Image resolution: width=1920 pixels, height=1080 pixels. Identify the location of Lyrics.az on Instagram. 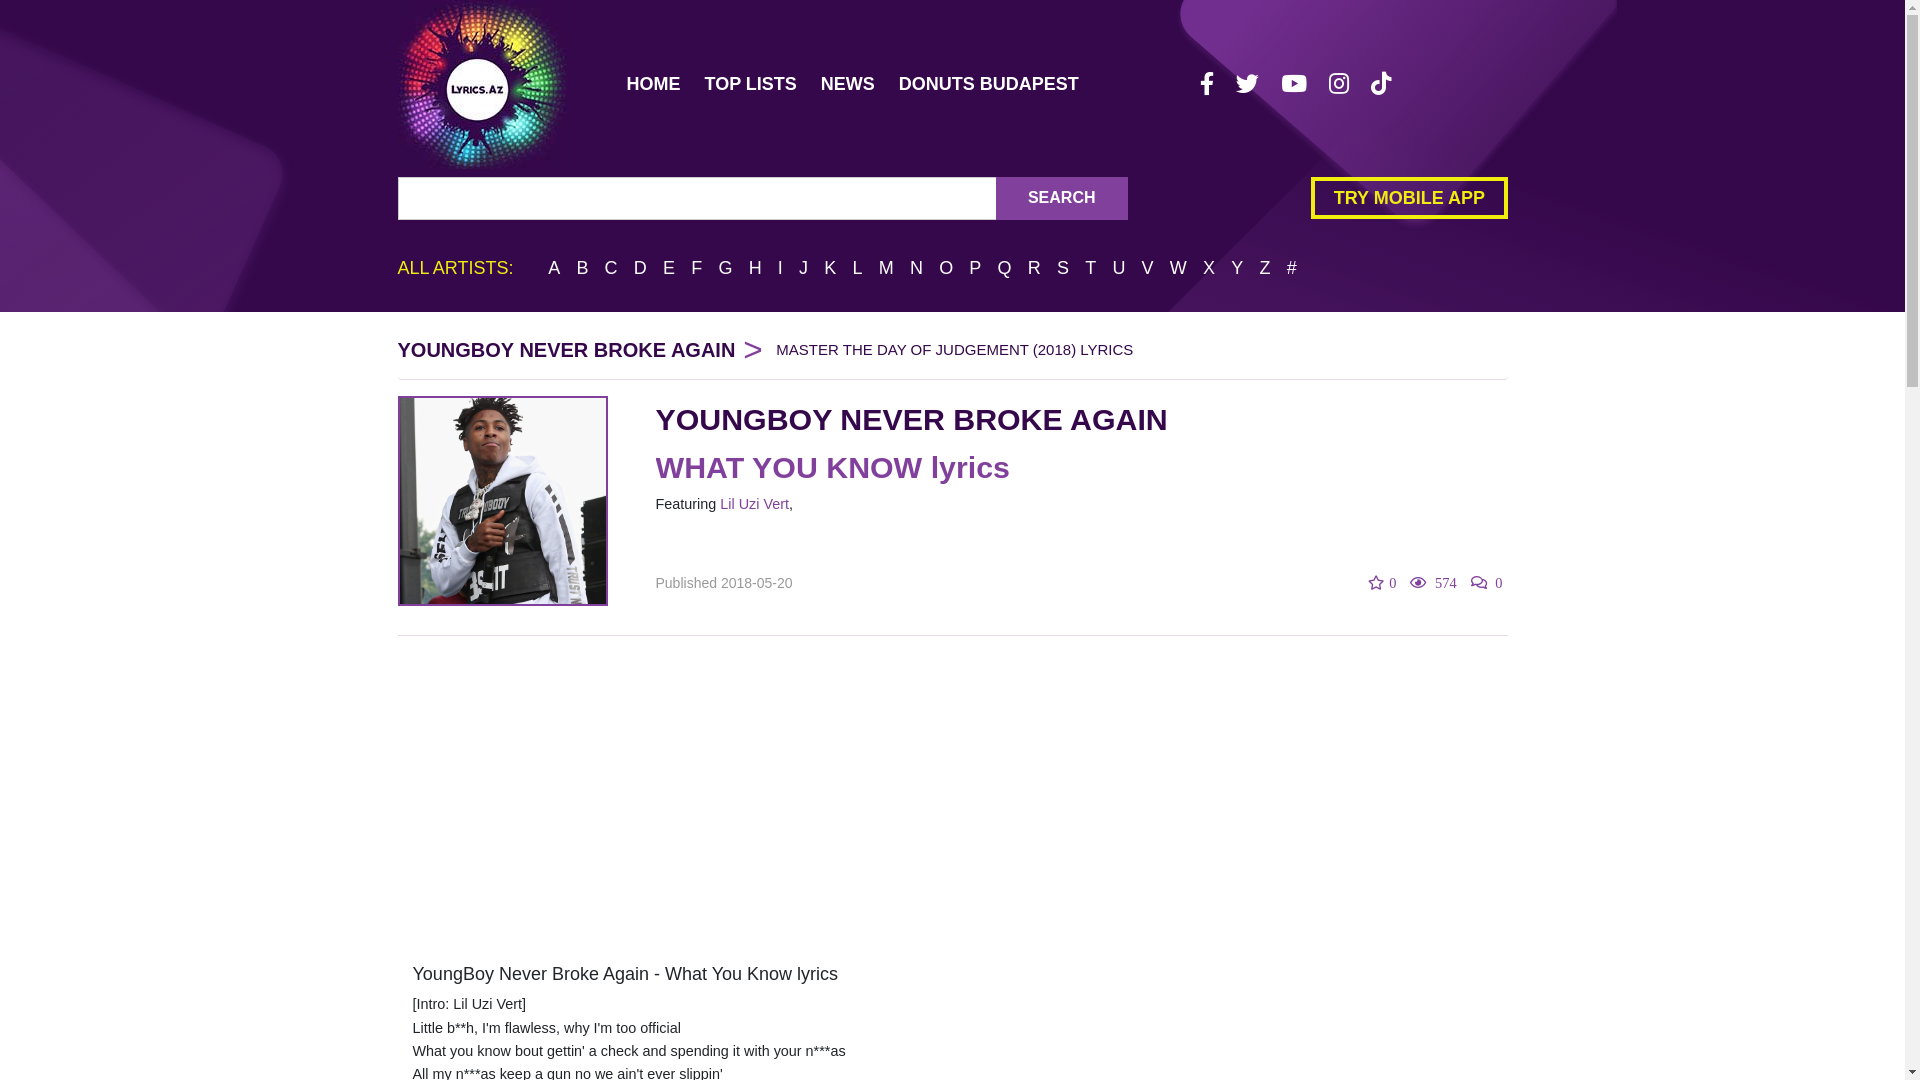
(1339, 84).